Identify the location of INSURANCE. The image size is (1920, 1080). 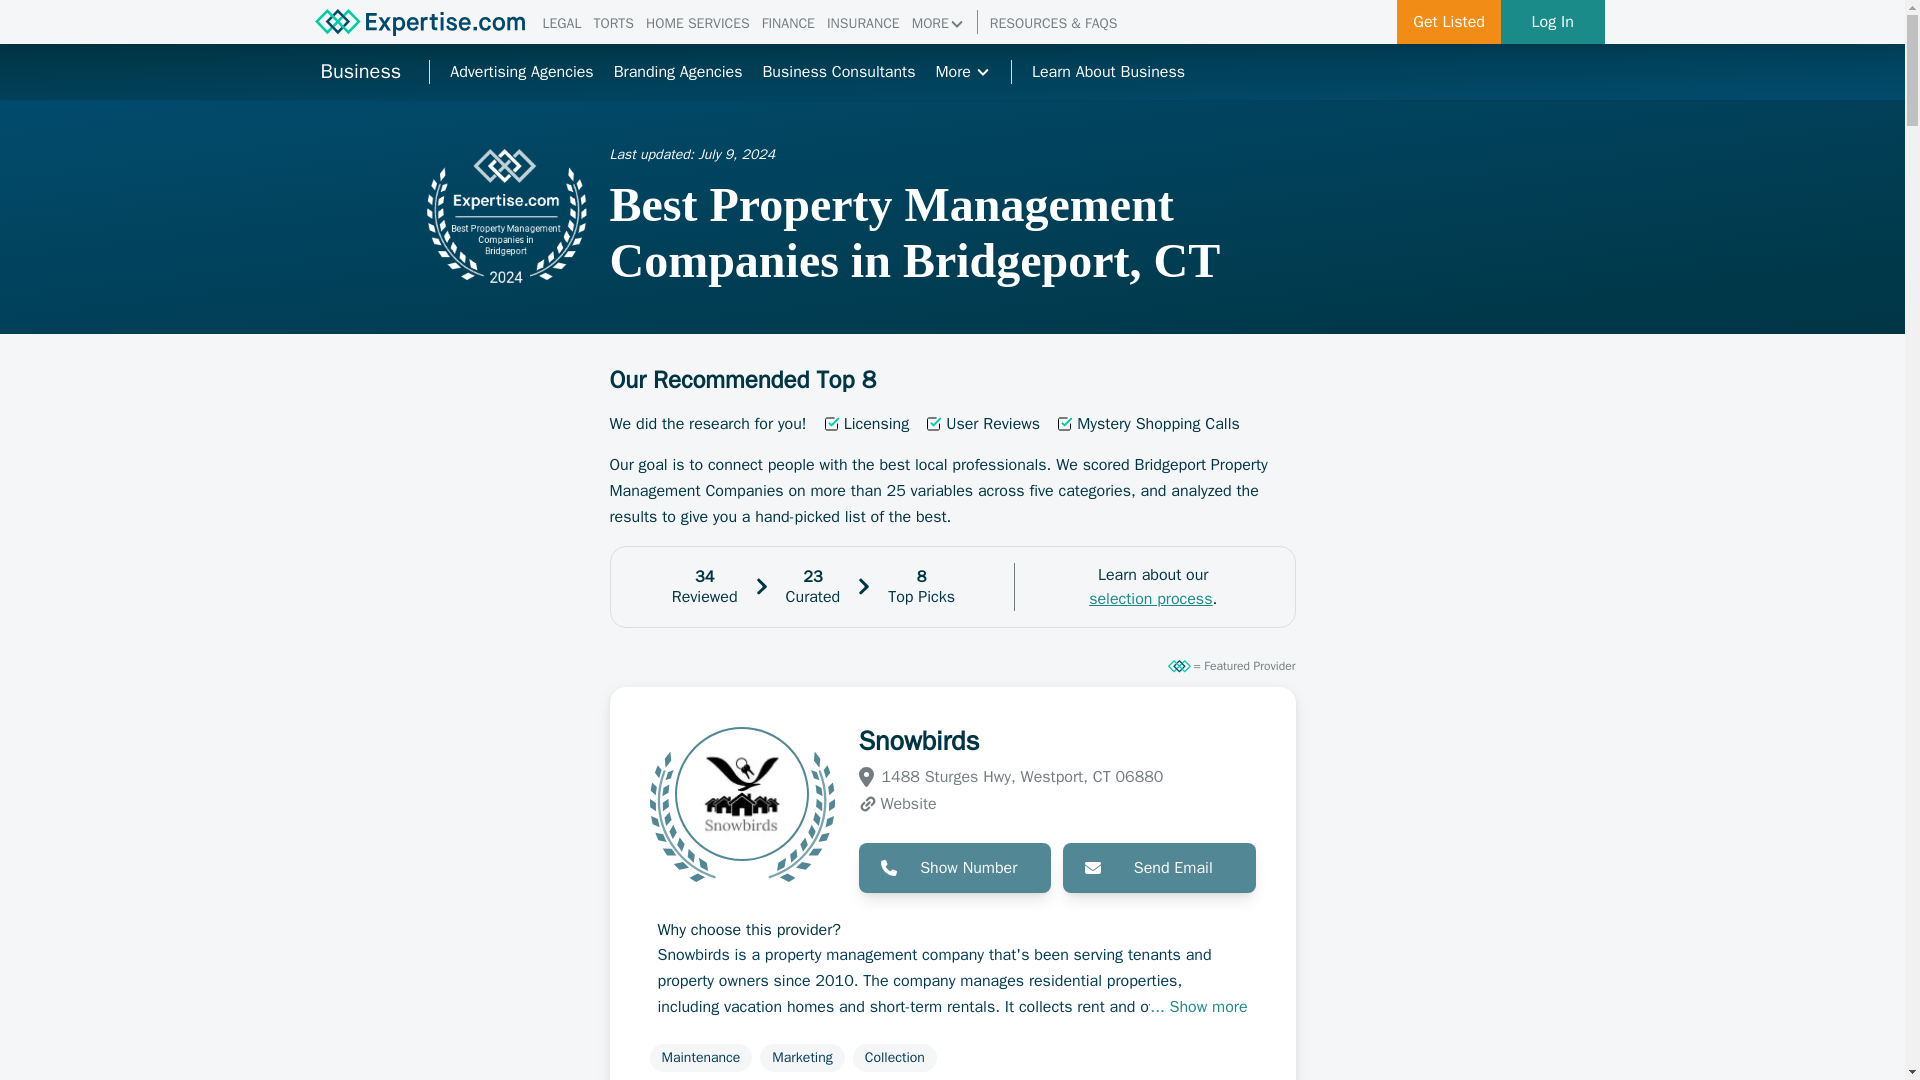
(864, 24).